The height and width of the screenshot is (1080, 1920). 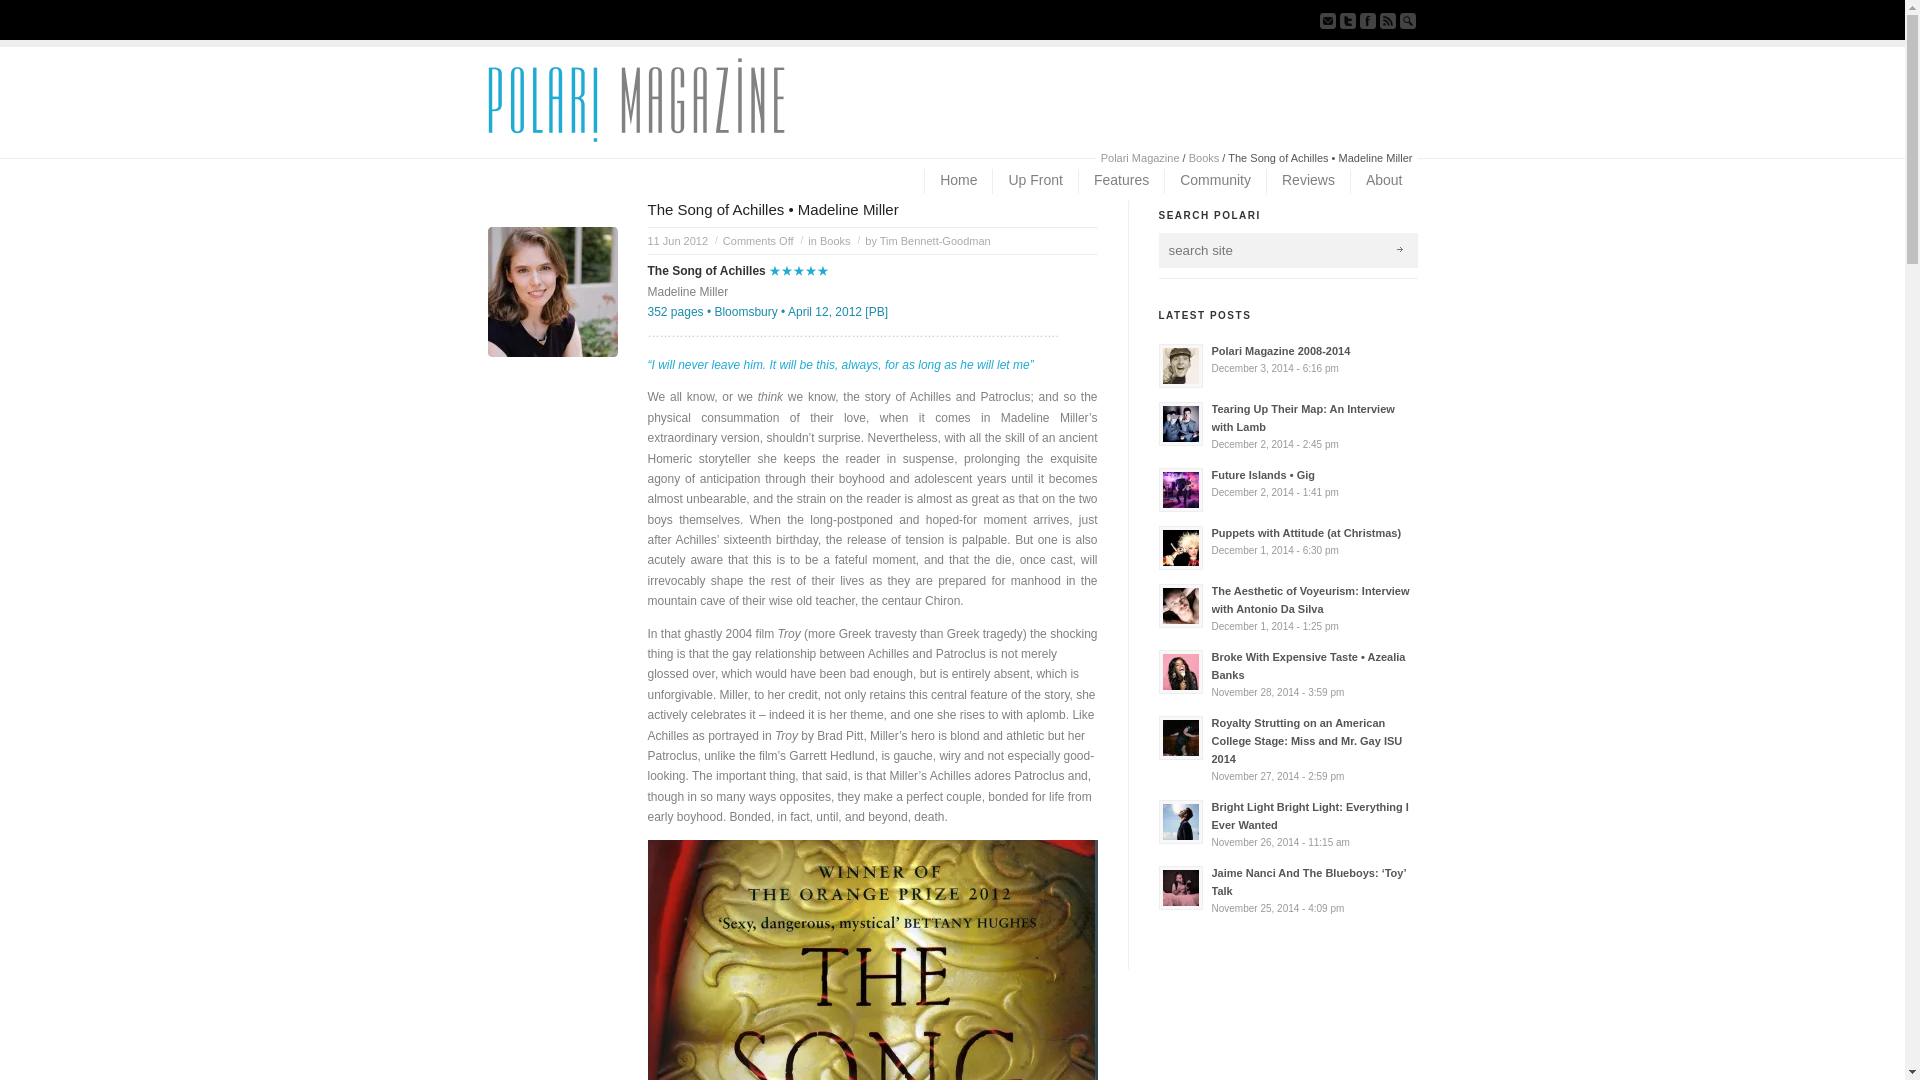 I want to click on Search Site, so click(x=1408, y=20).